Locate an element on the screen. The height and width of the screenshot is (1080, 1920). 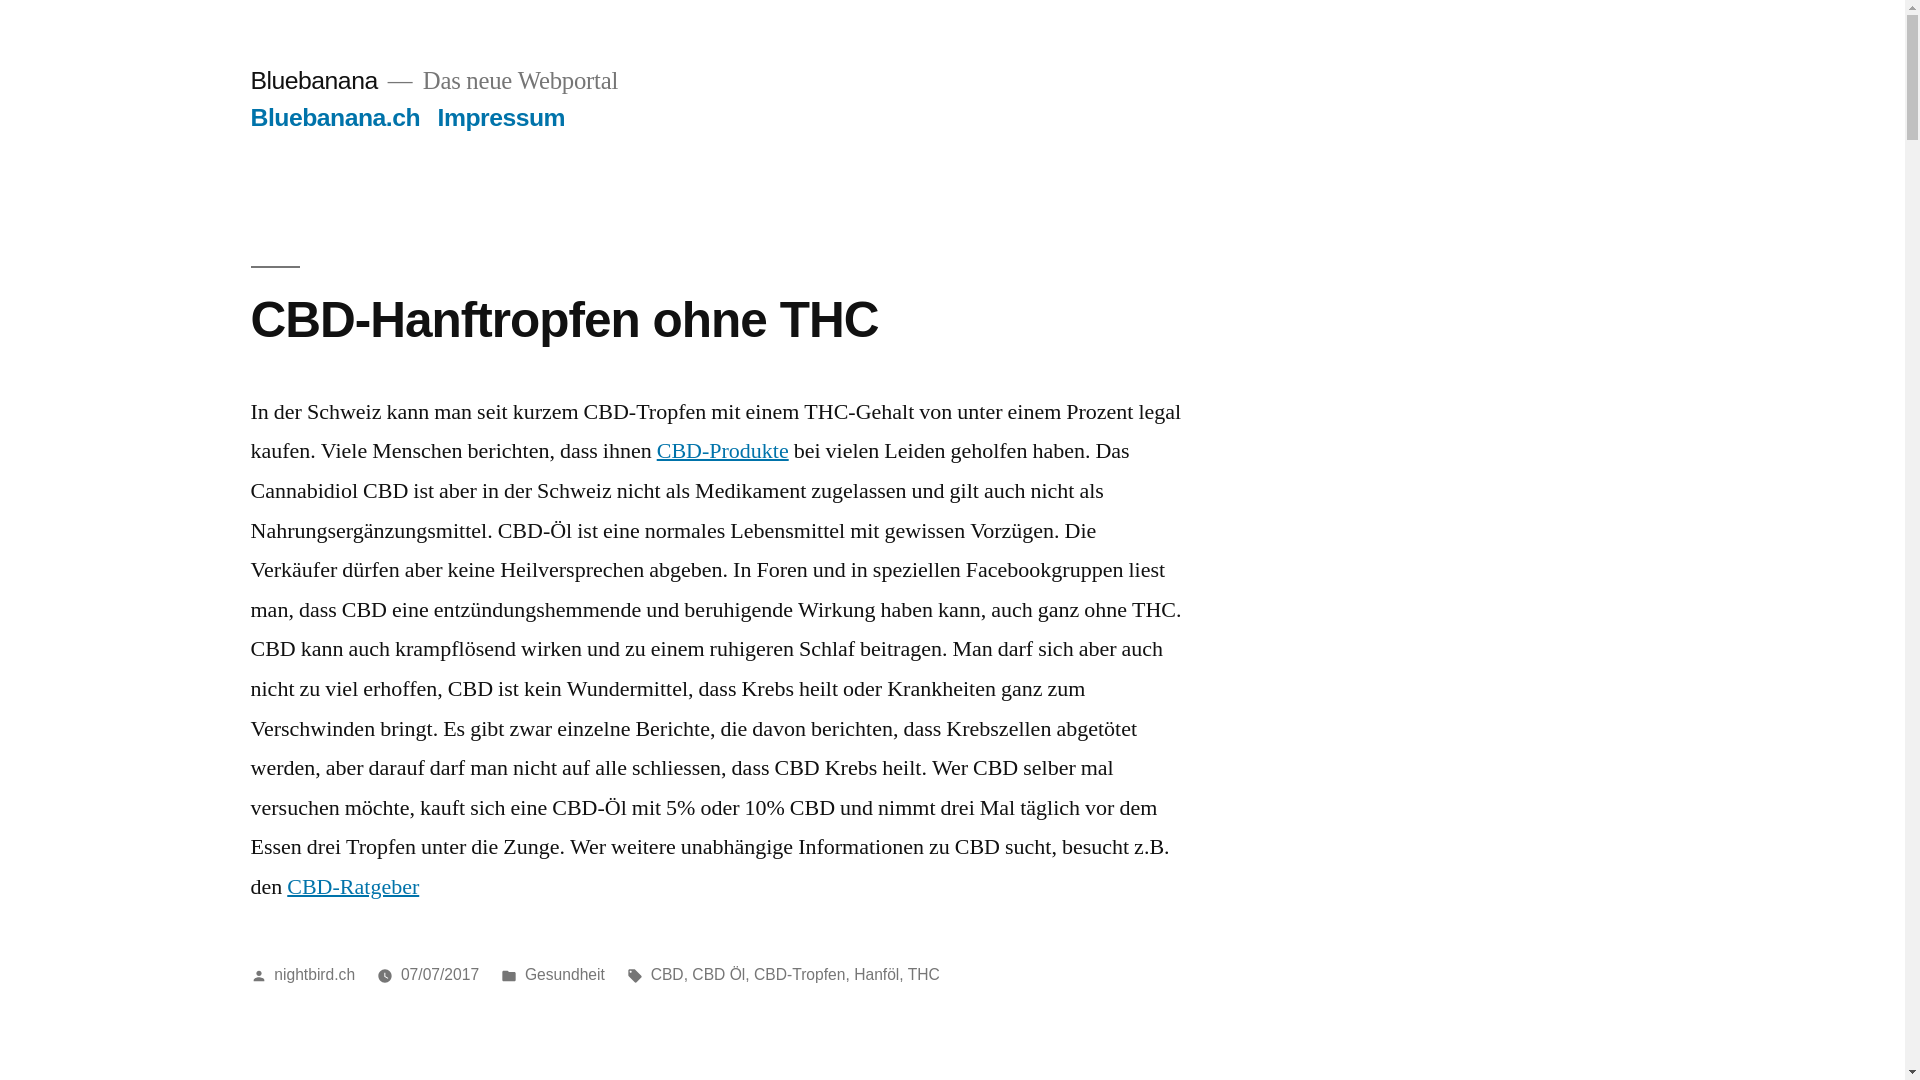
Gesundheit is located at coordinates (565, 974).